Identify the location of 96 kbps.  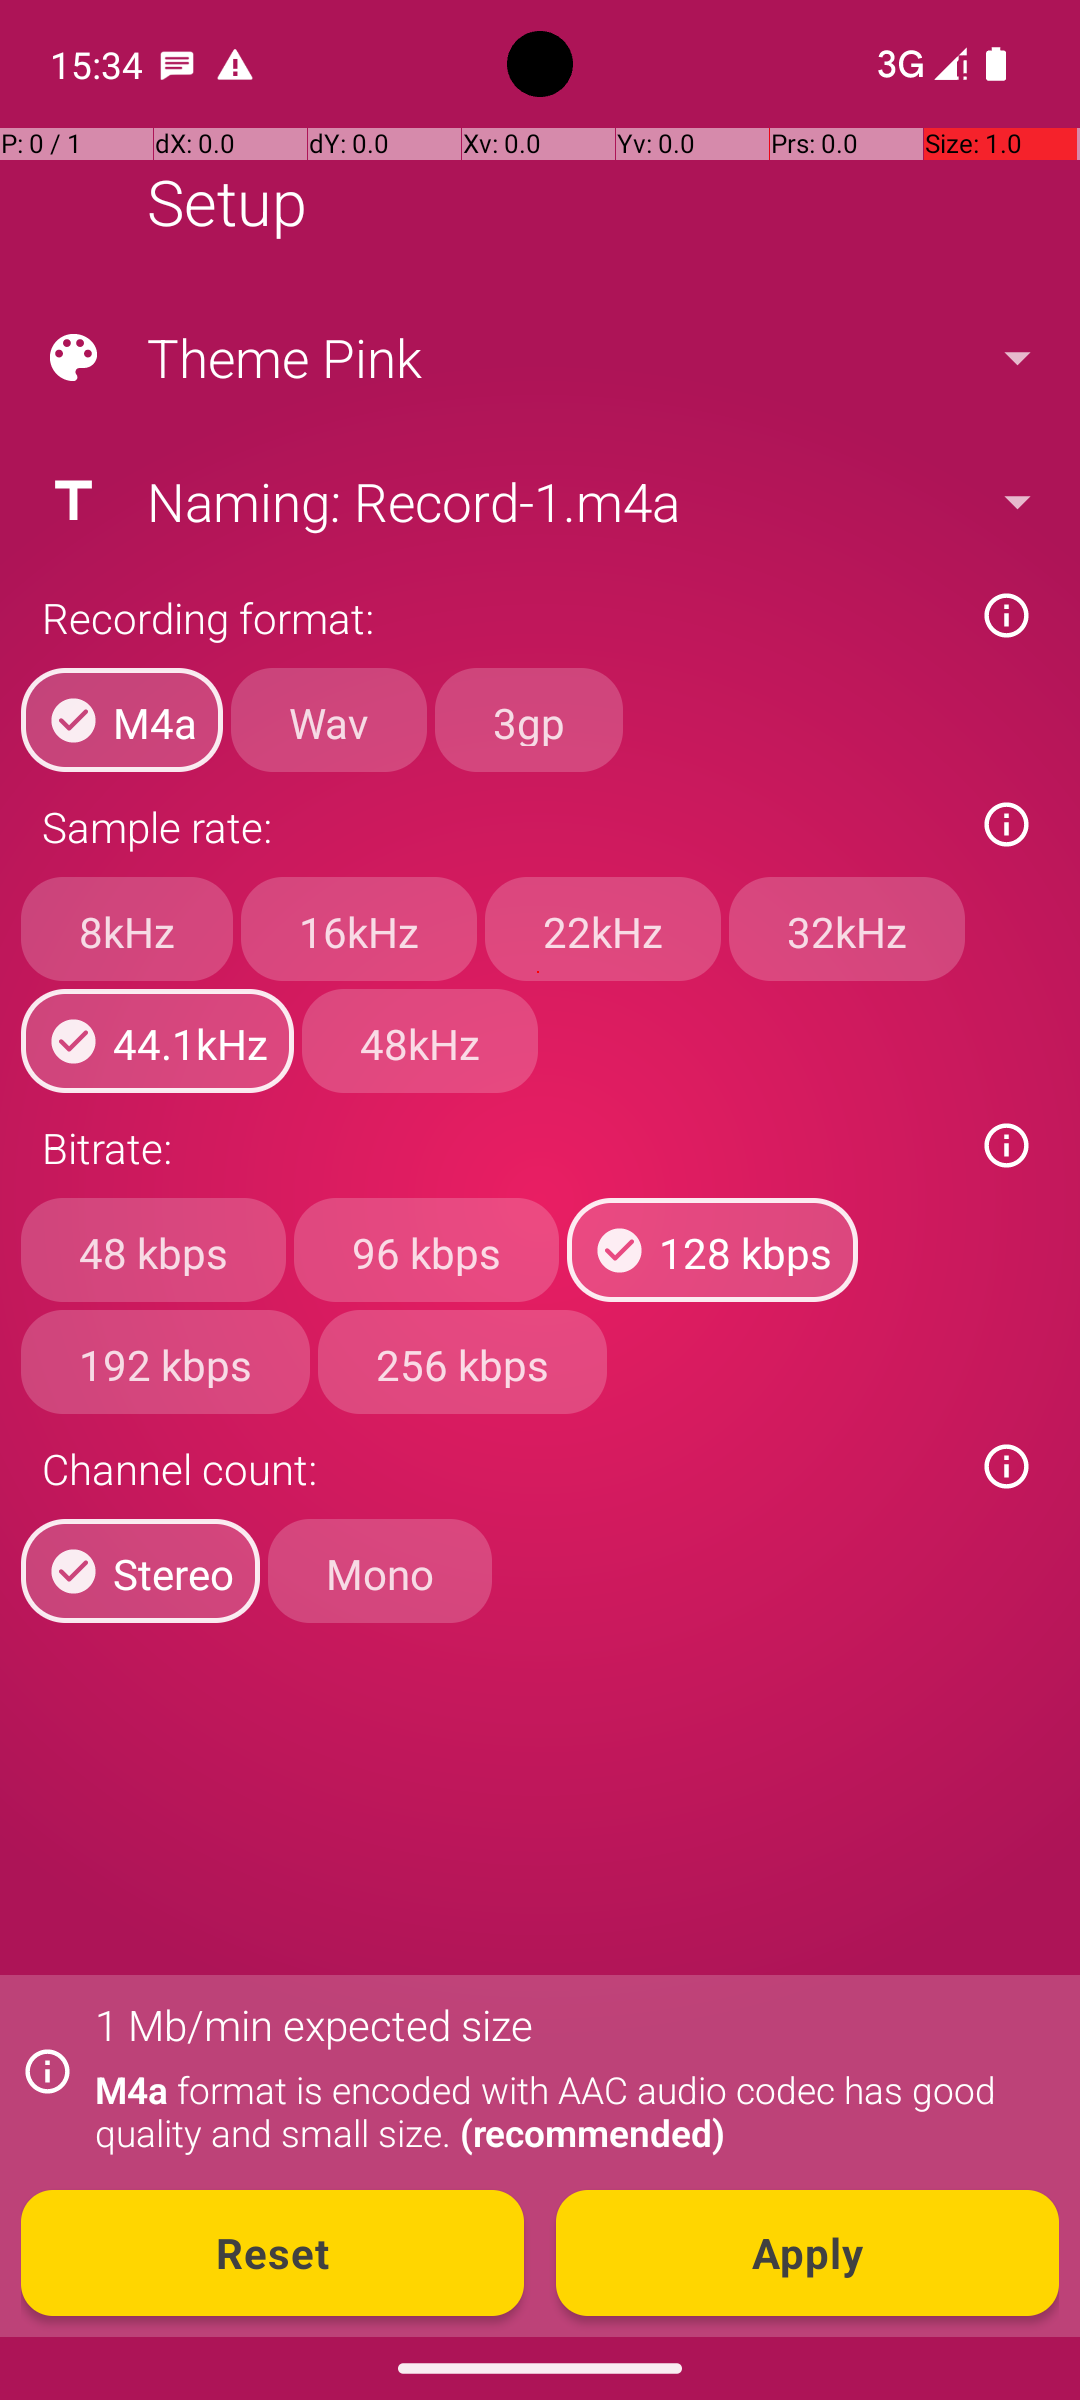
(426, 1250).